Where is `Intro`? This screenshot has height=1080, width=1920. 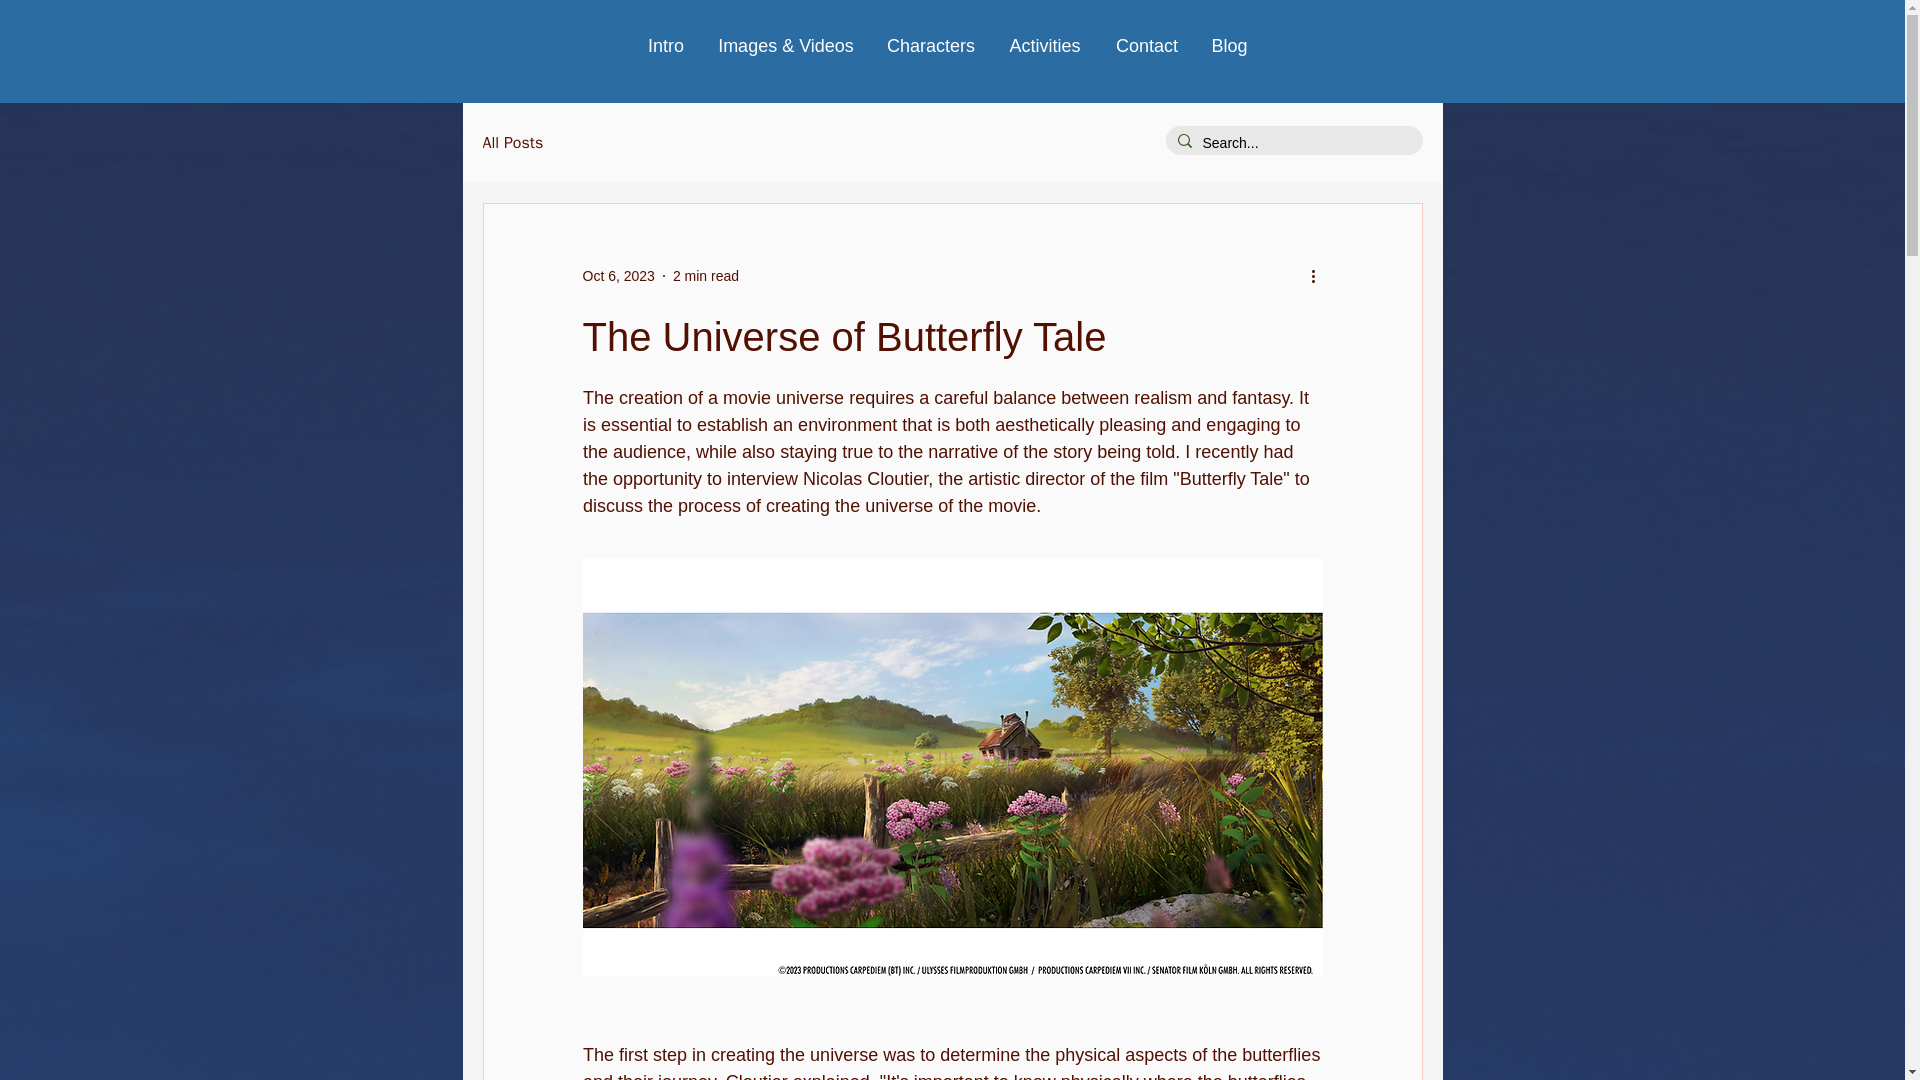 Intro is located at coordinates (666, 46).